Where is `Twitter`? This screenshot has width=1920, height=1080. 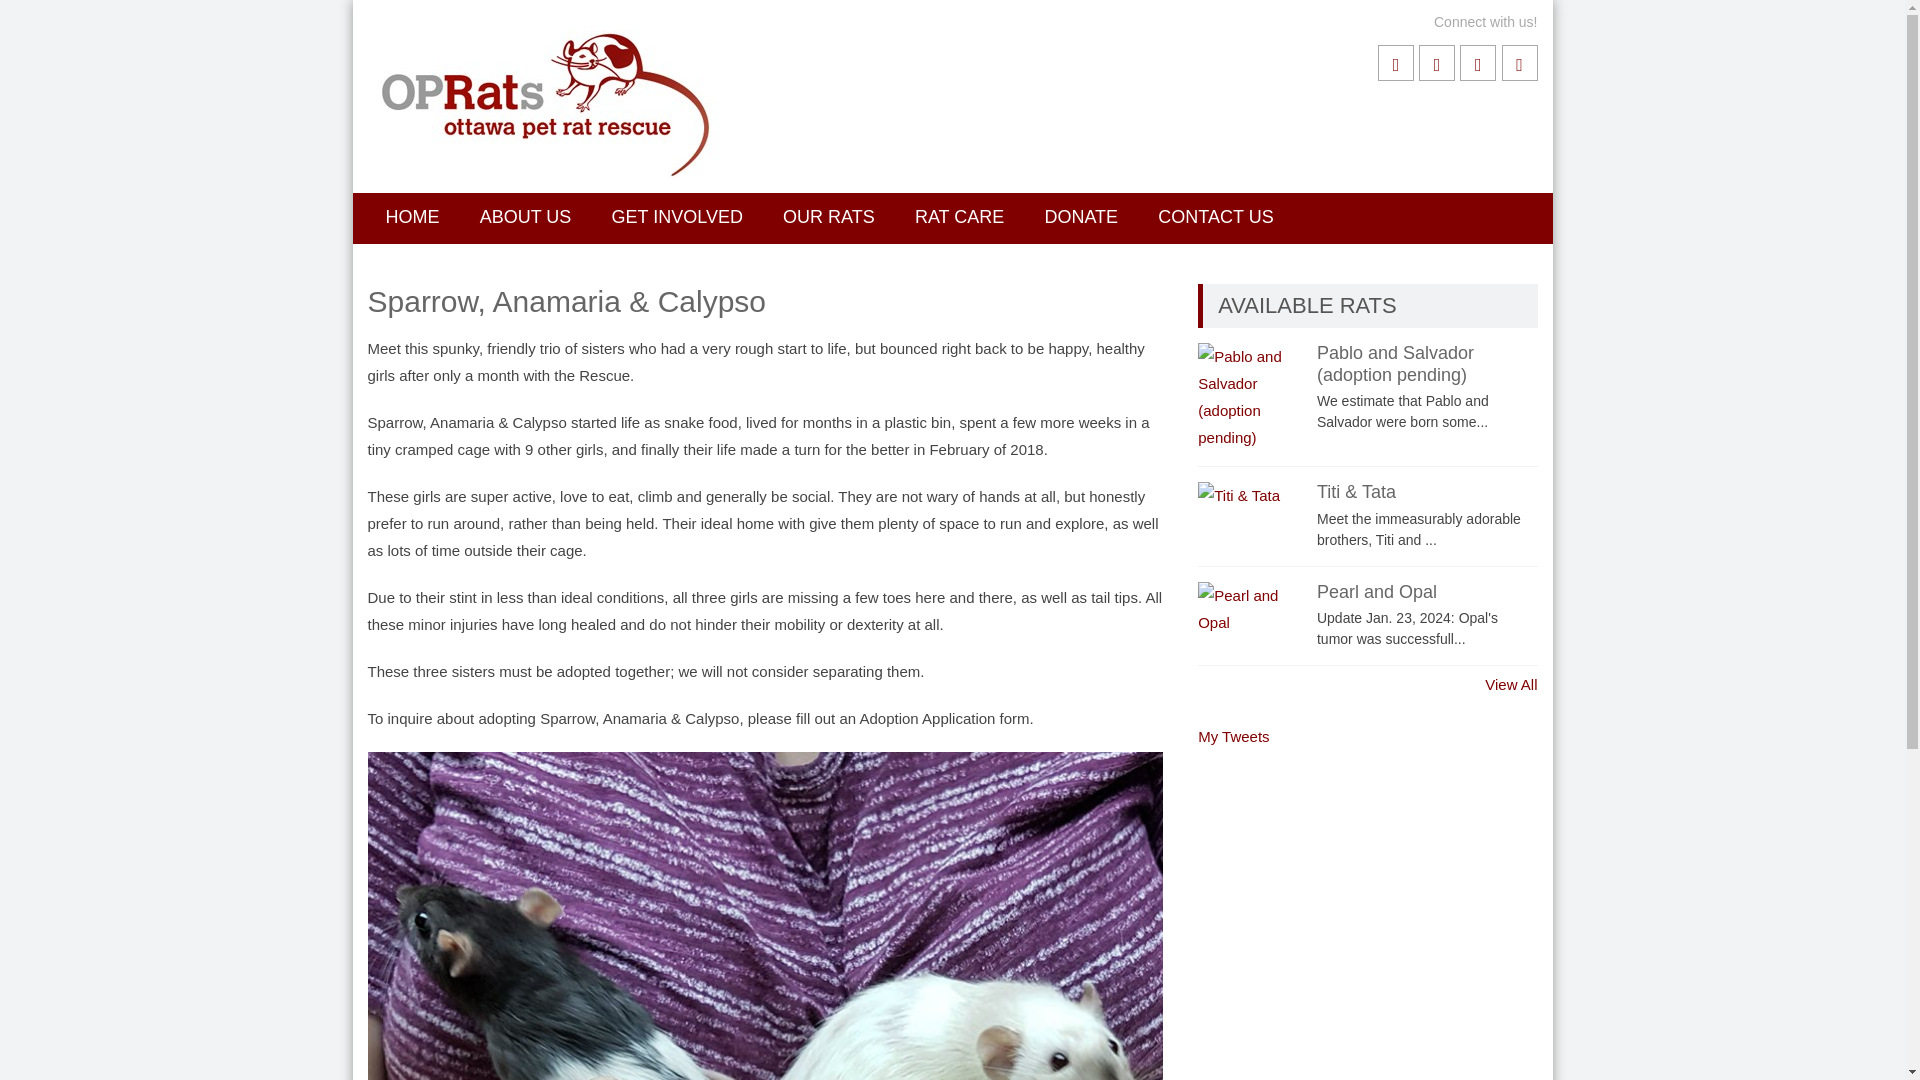
Twitter is located at coordinates (1436, 63).